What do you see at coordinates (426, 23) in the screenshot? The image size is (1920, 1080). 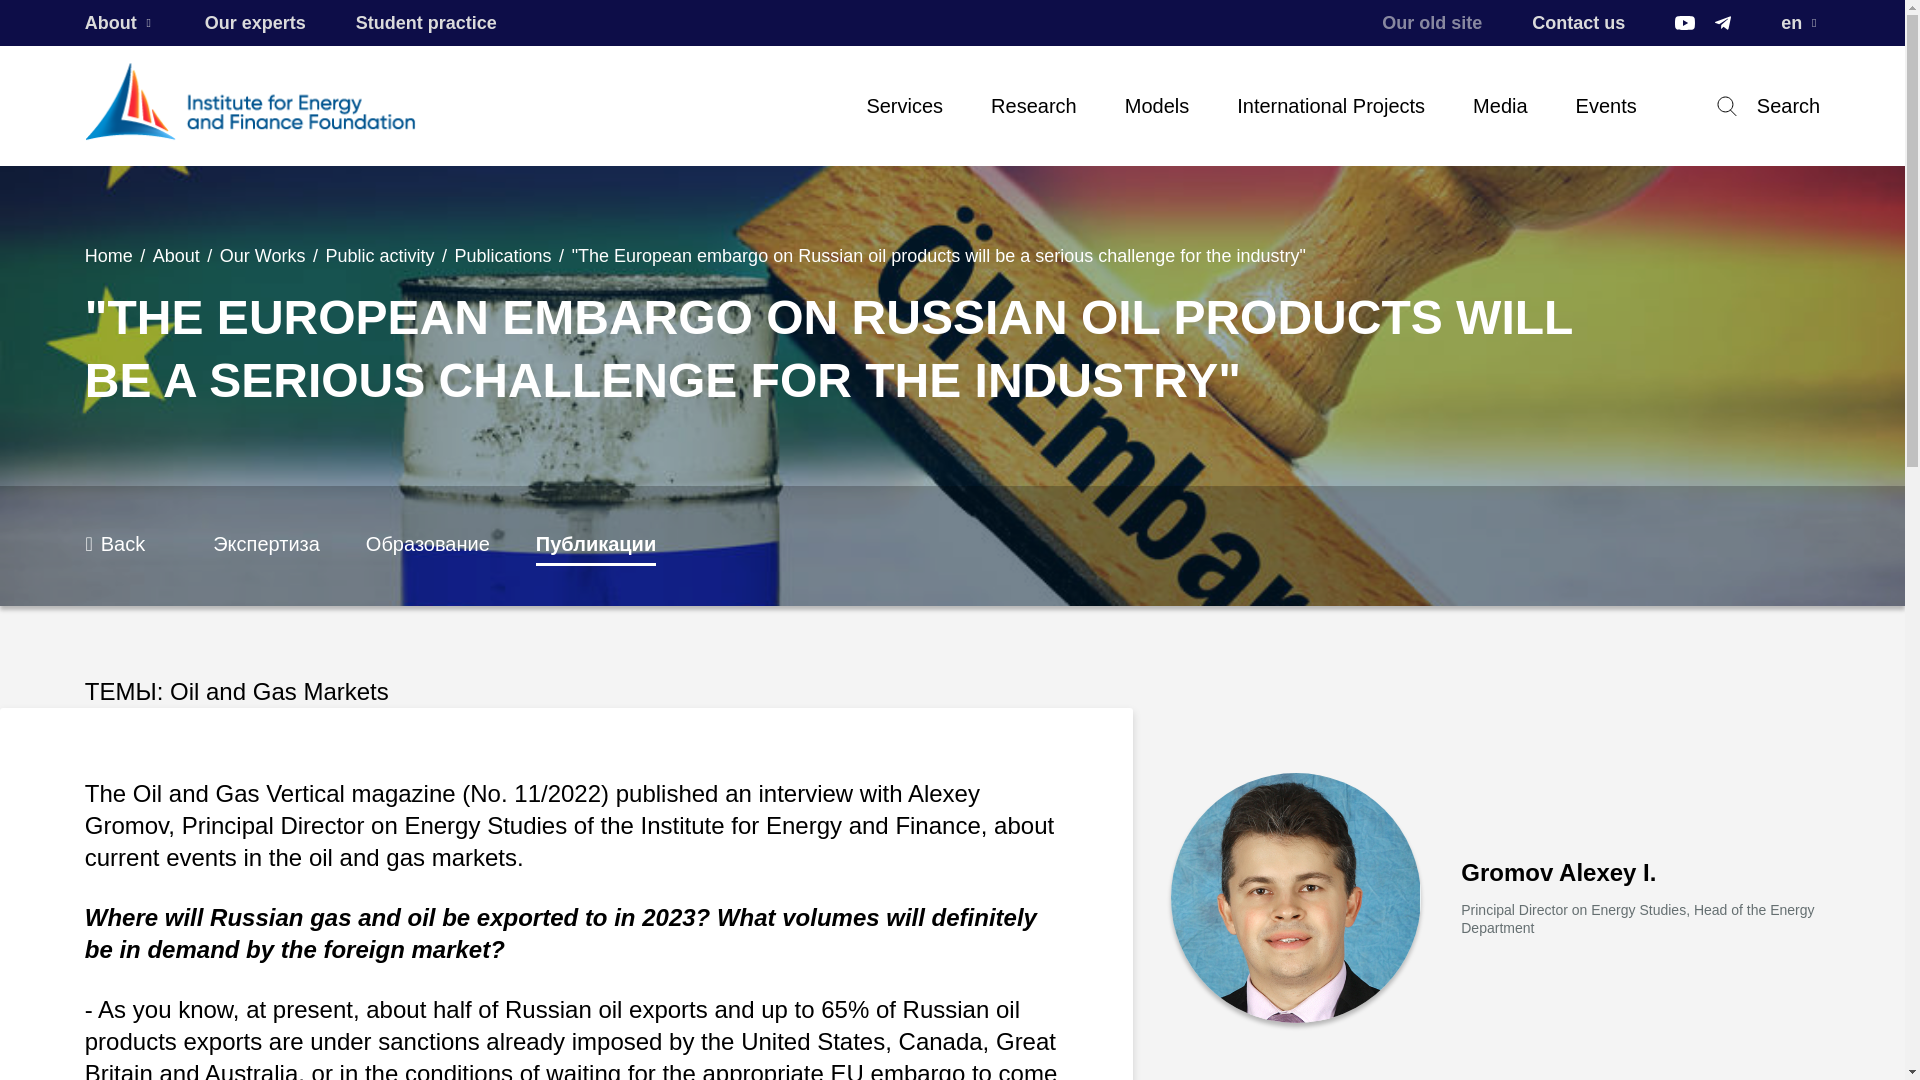 I see `Student practice` at bounding box center [426, 23].